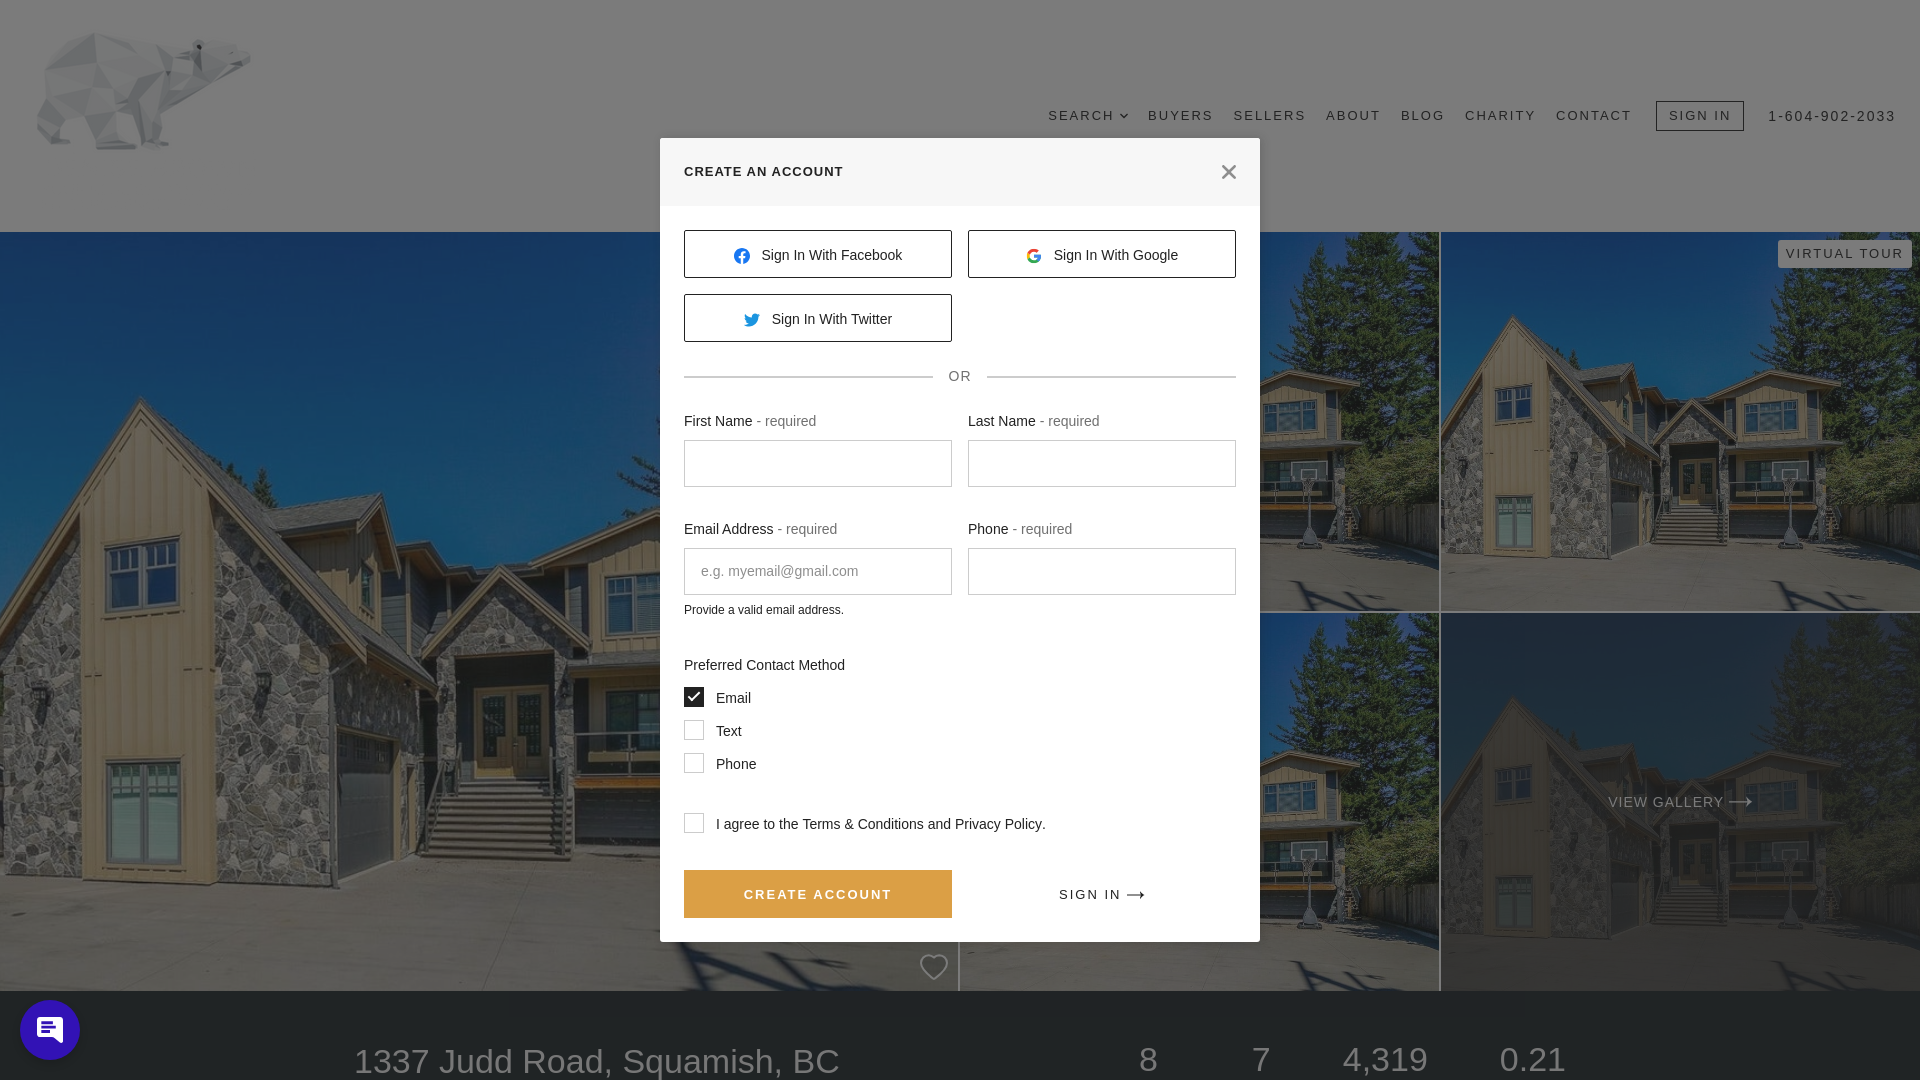 The height and width of the screenshot is (1080, 1920). Describe the element at coordinates (1423, 116) in the screenshot. I see `BLOG` at that location.